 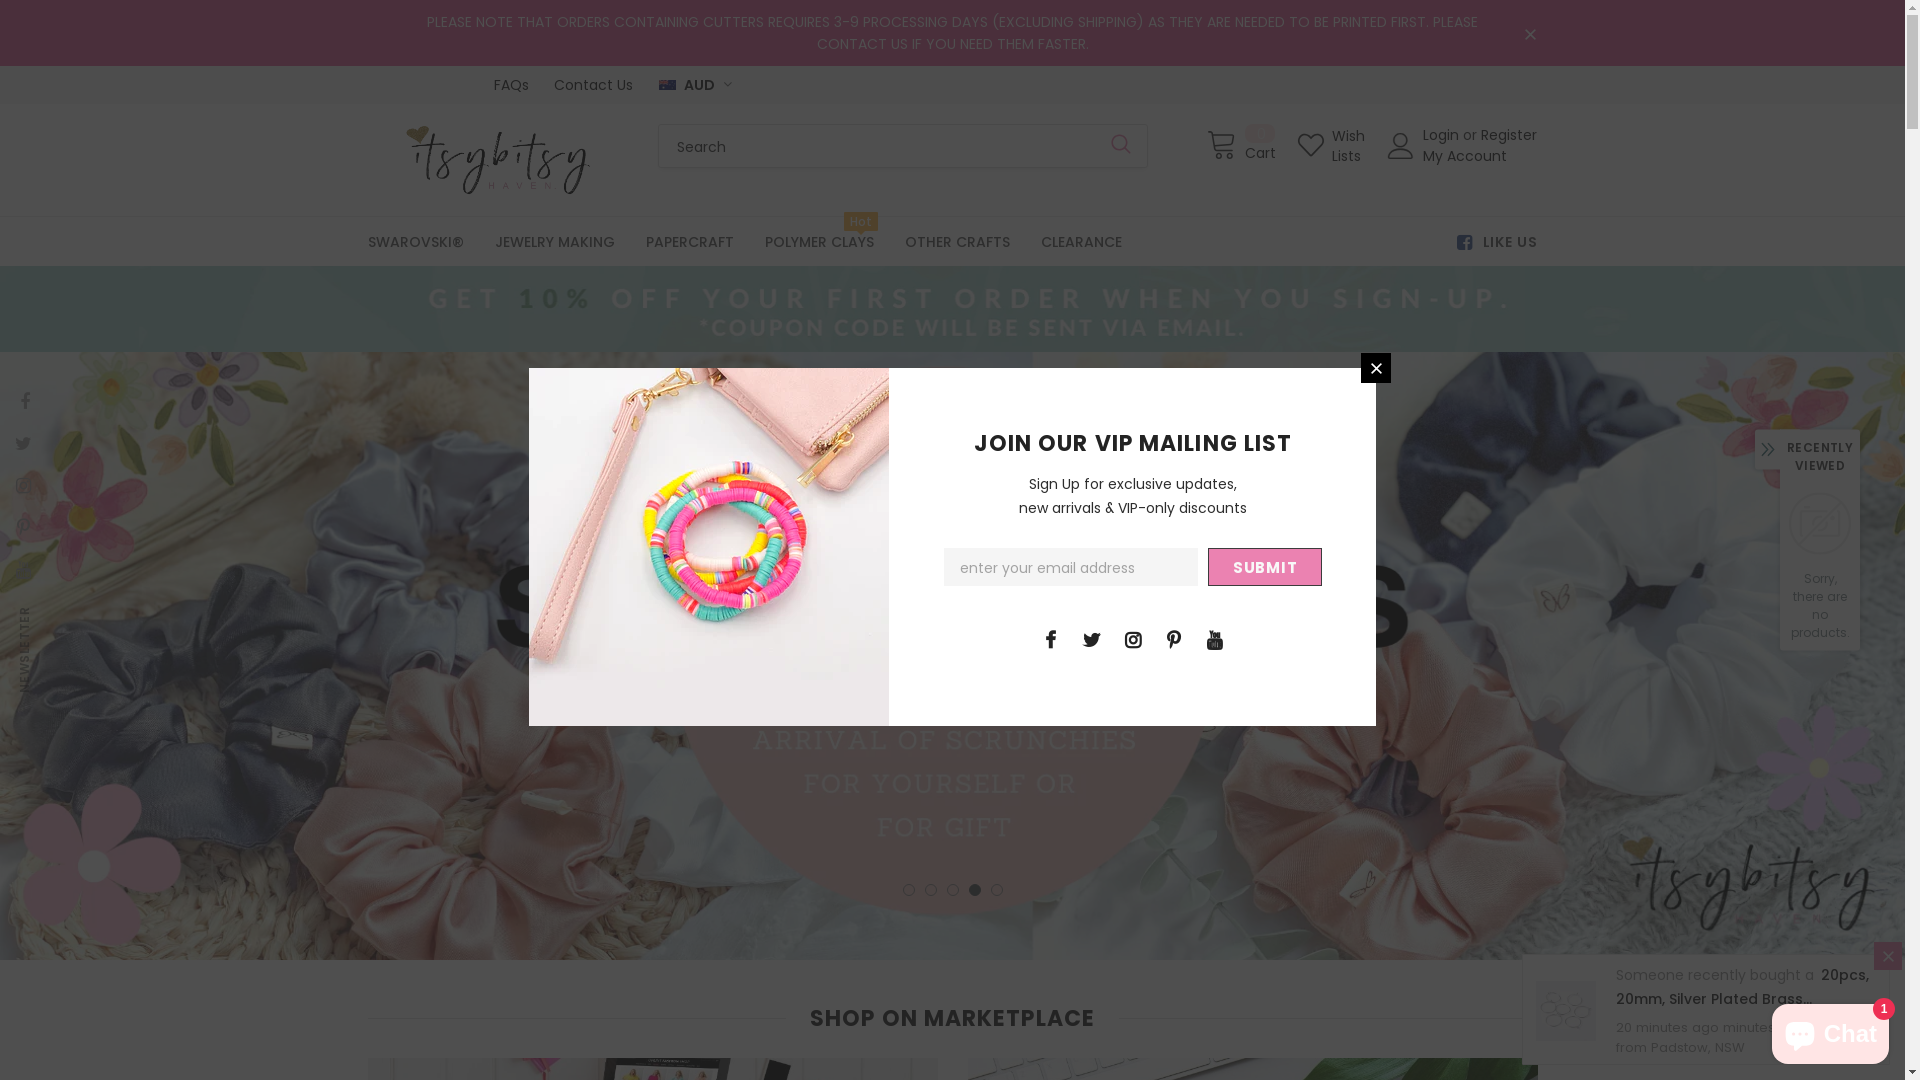 What do you see at coordinates (554, 242) in the screenshot?
I see `JEWELRY MAKING` at bounding box center [554, 242].